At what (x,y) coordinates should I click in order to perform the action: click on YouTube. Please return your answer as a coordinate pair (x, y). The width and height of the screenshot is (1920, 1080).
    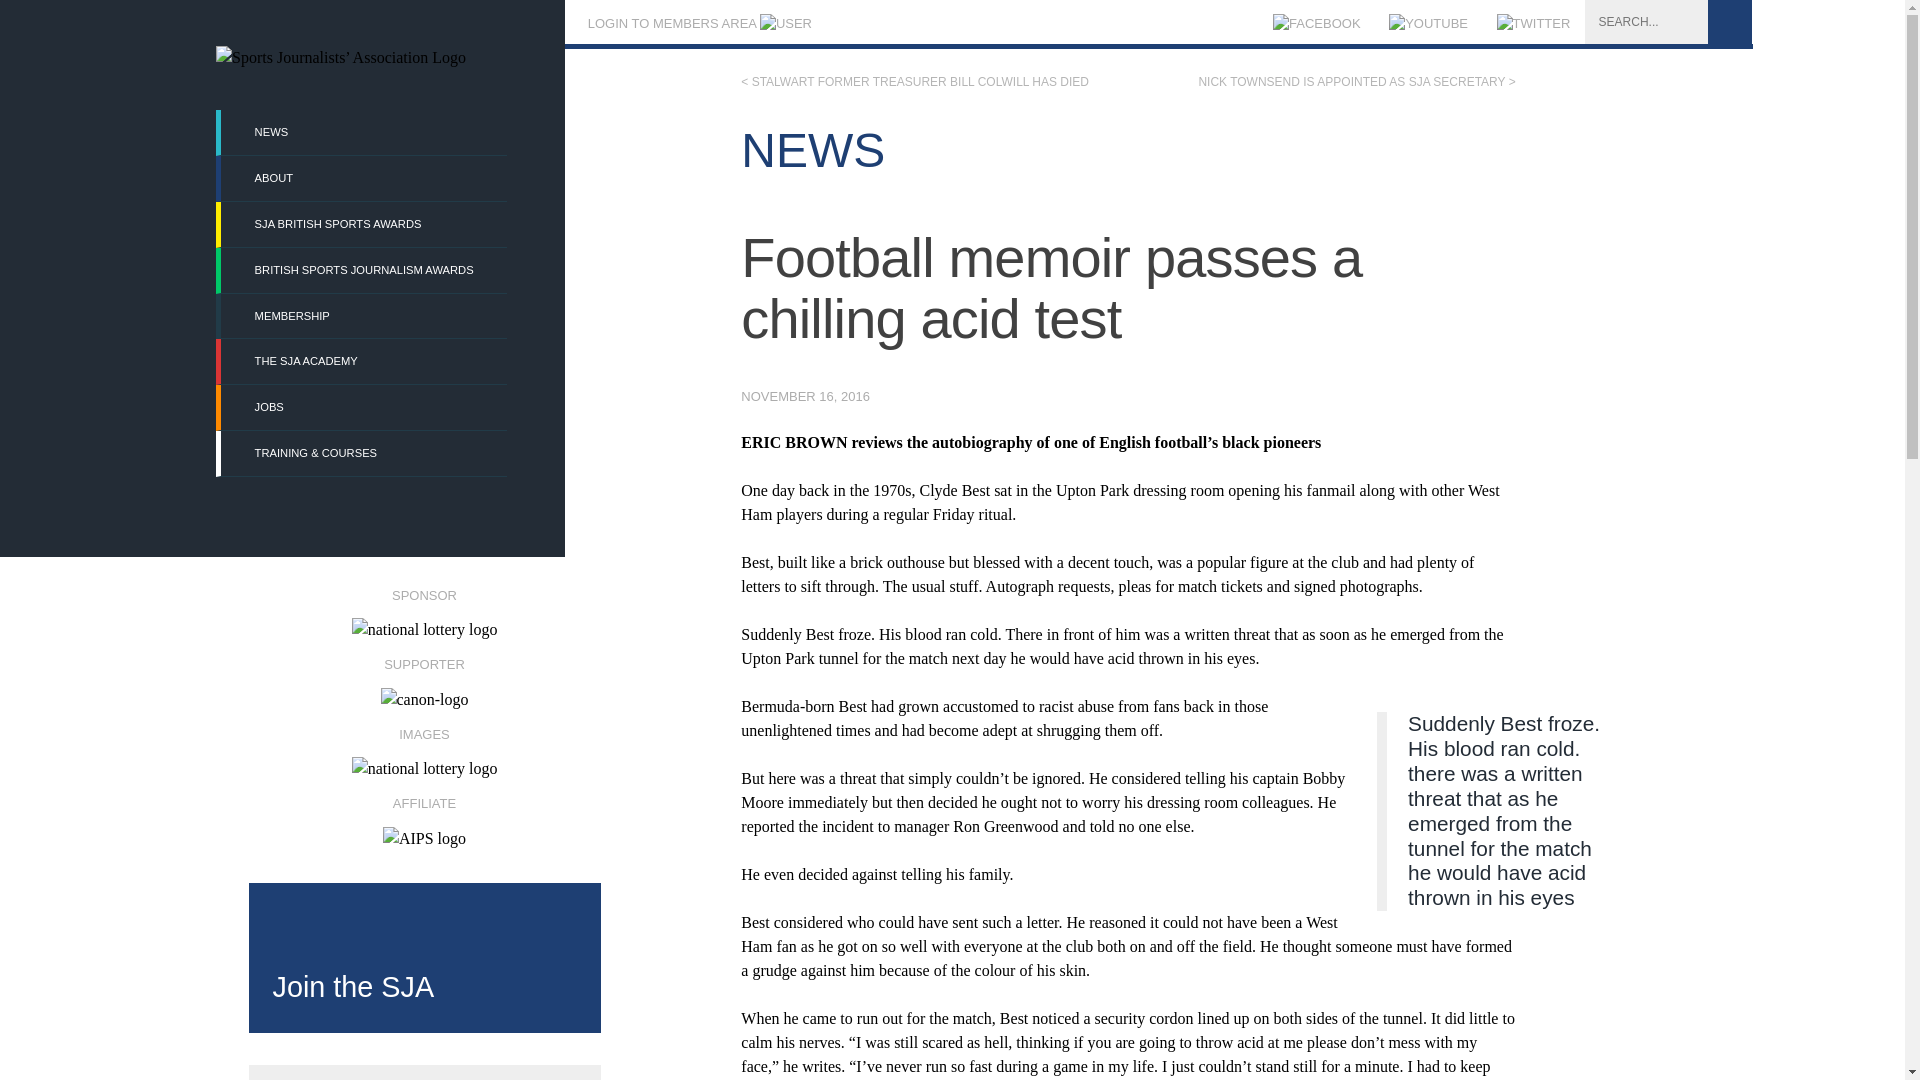
    Looking at the image, I should click on (1428, 24).